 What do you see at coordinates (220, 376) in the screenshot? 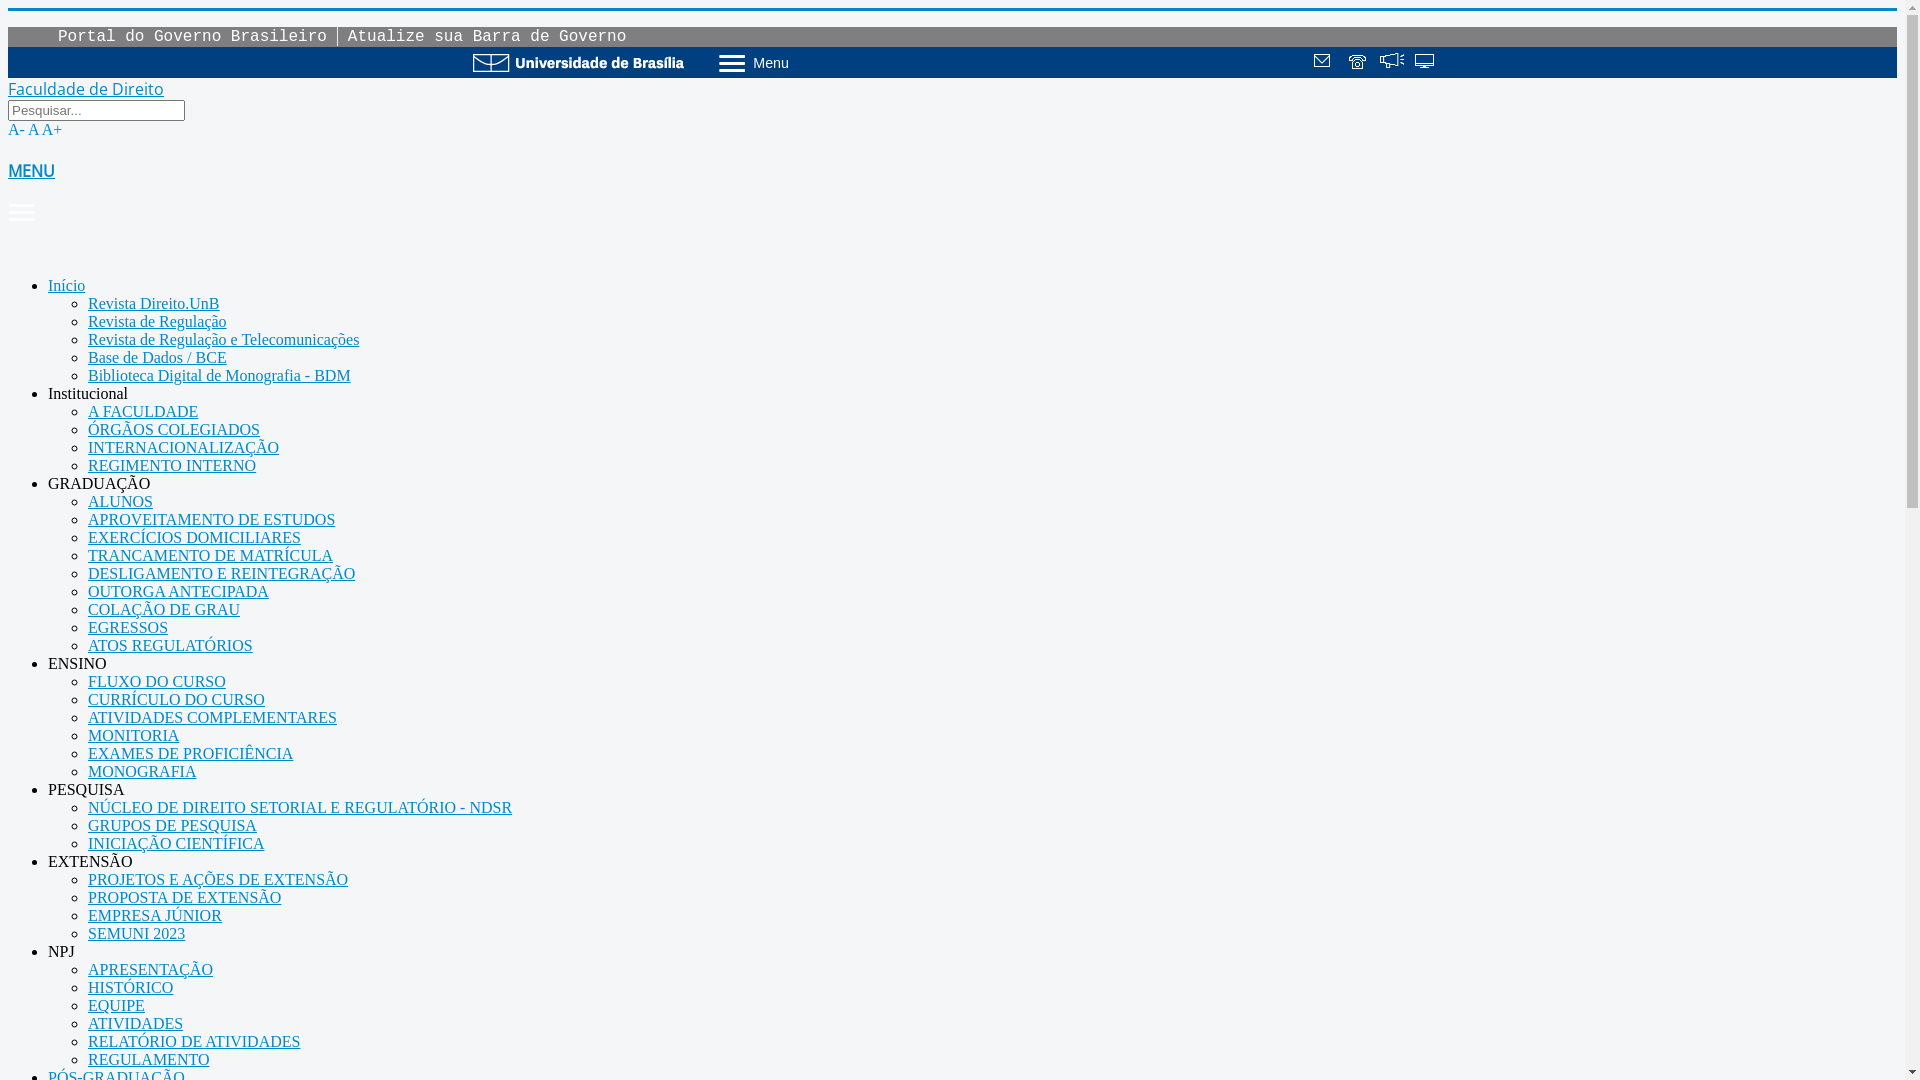
I see `Biblioteca Digital de Monografia - BDM` at bounding box center [220, 376].